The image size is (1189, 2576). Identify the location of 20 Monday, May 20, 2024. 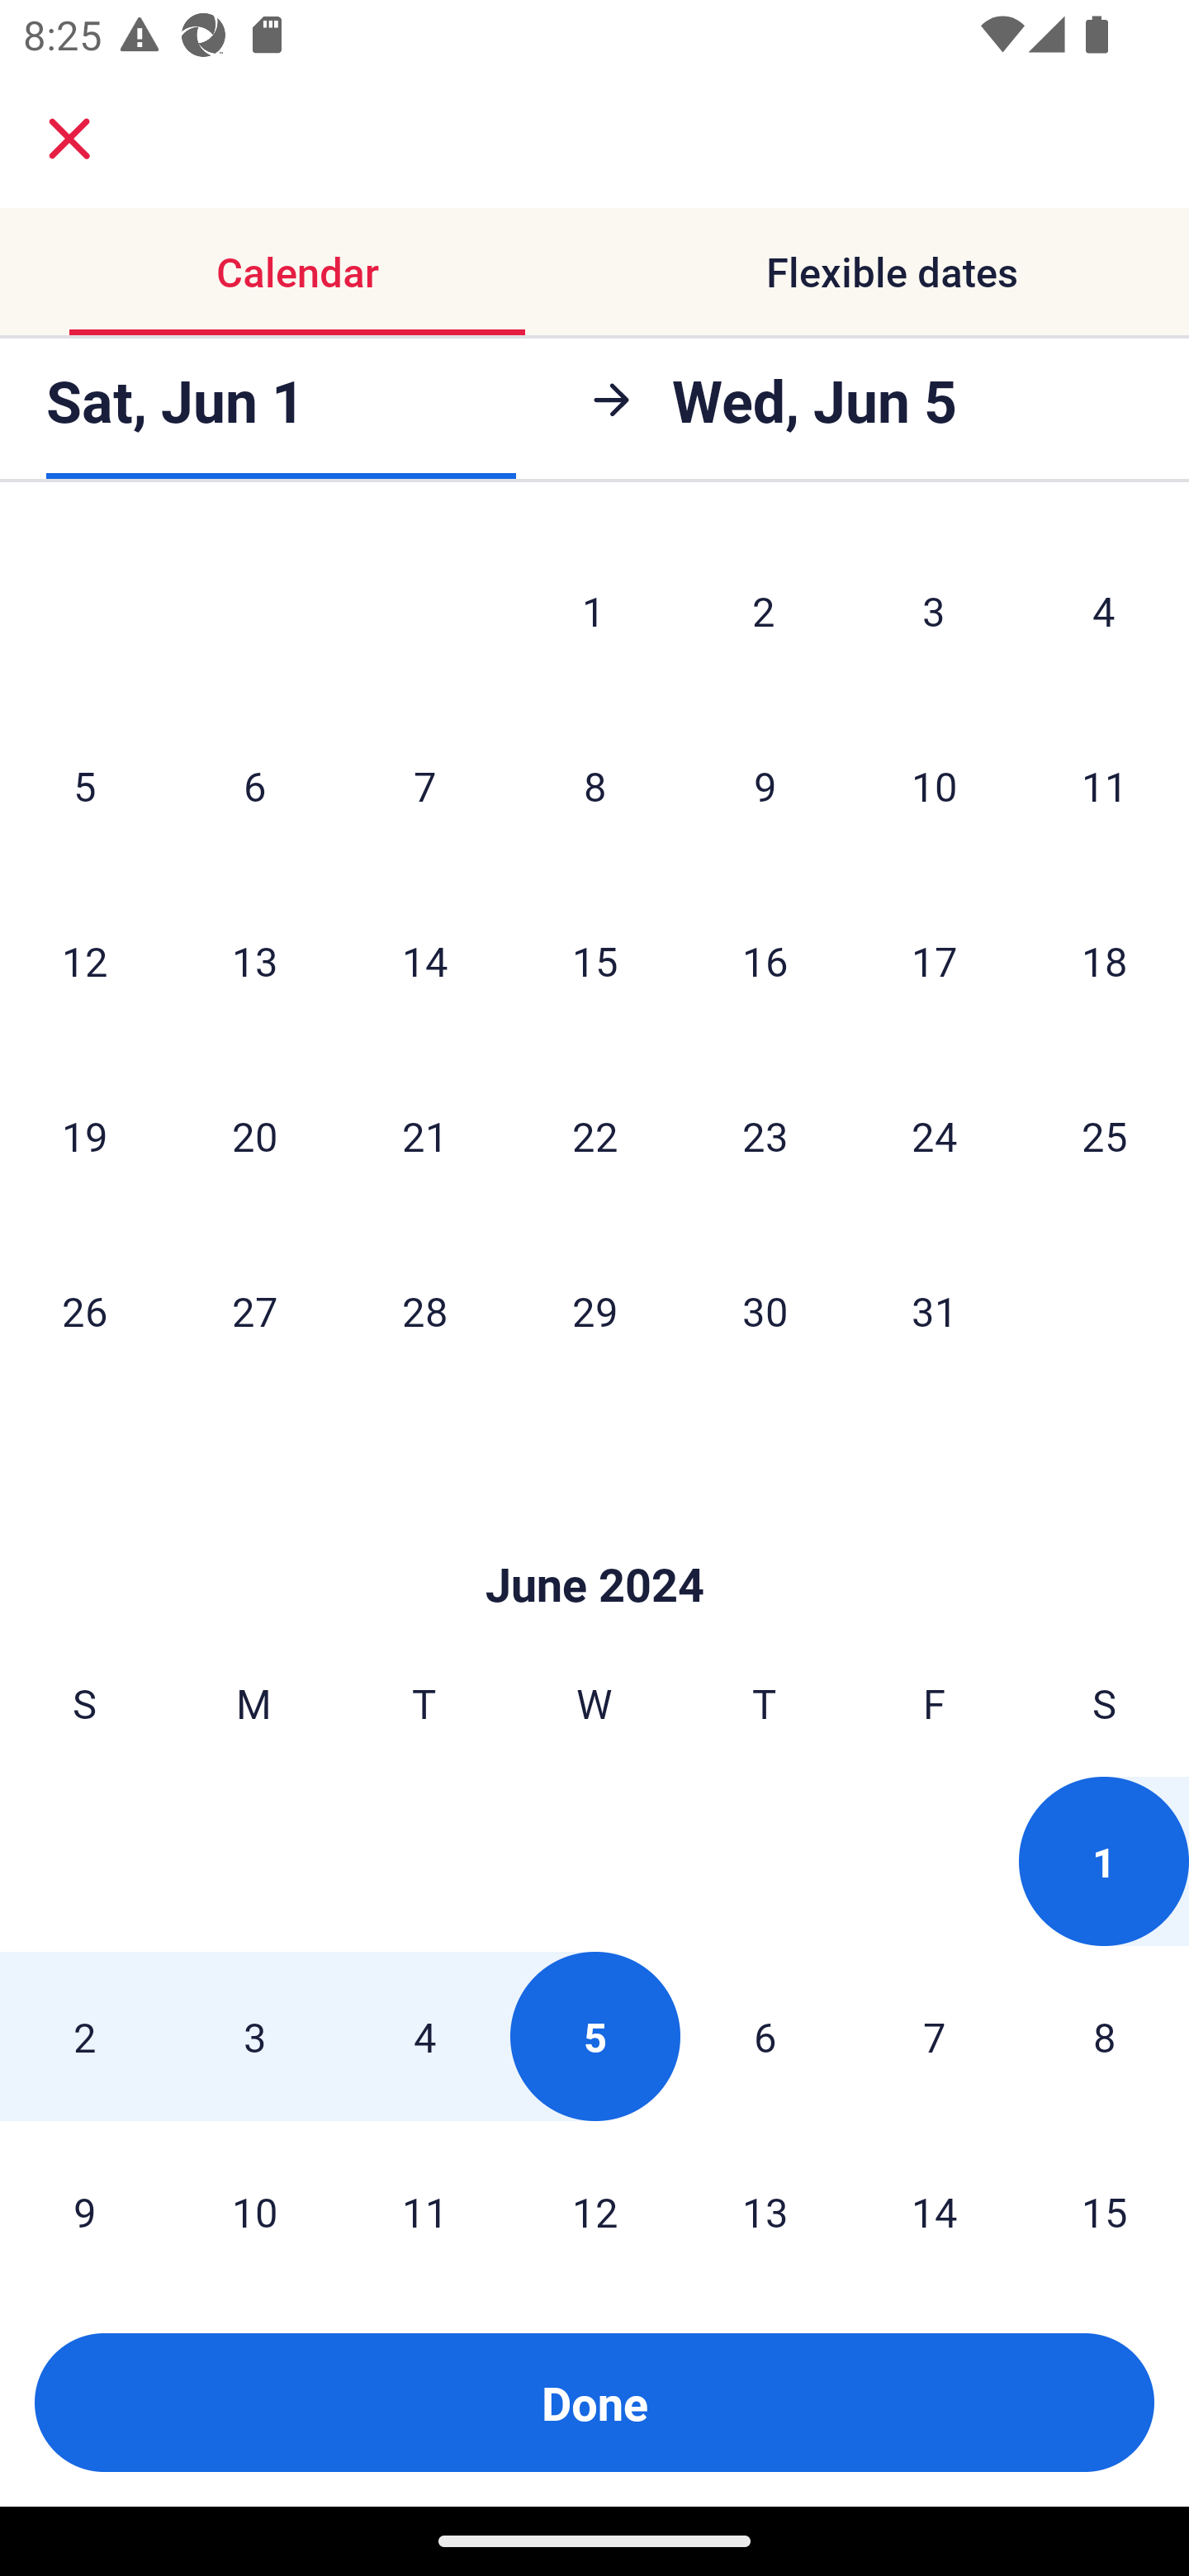
(254, 1135).